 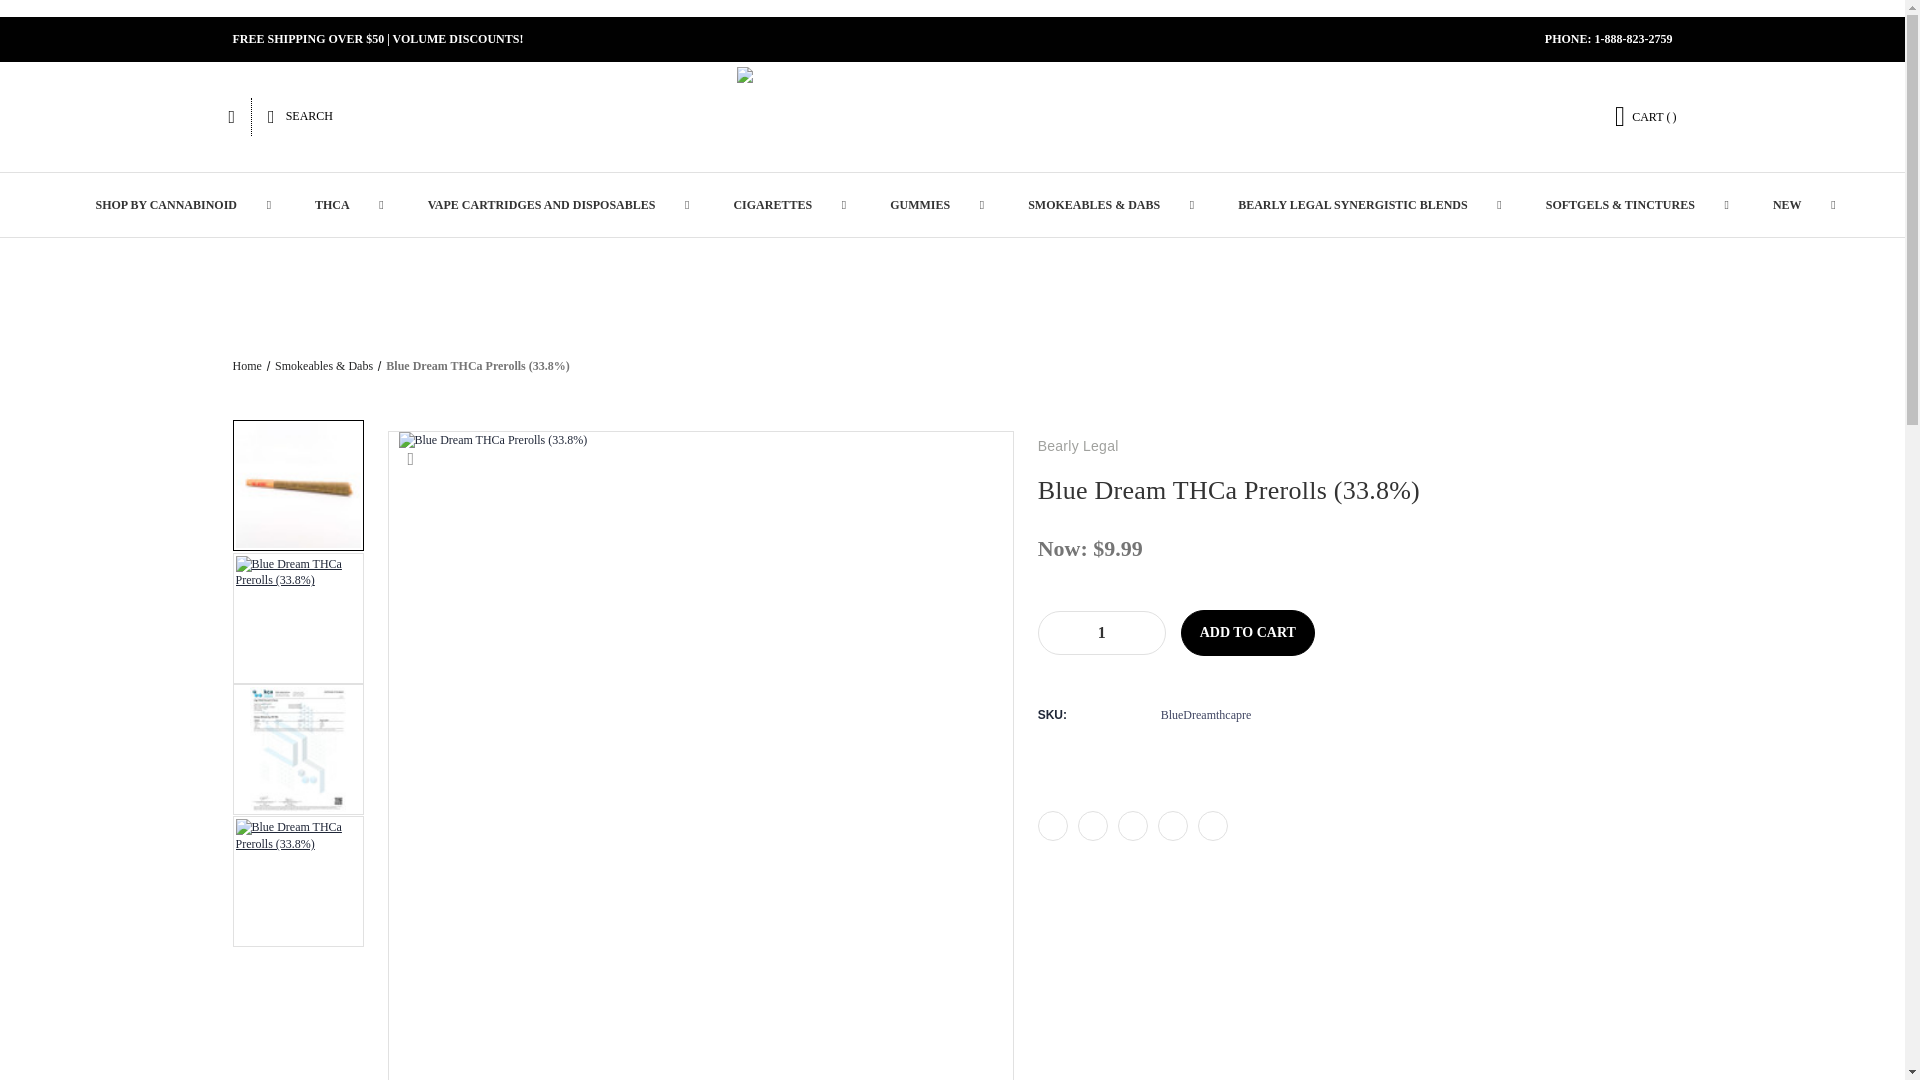 I want to click on SEARCH, so click(x=300, y=117).